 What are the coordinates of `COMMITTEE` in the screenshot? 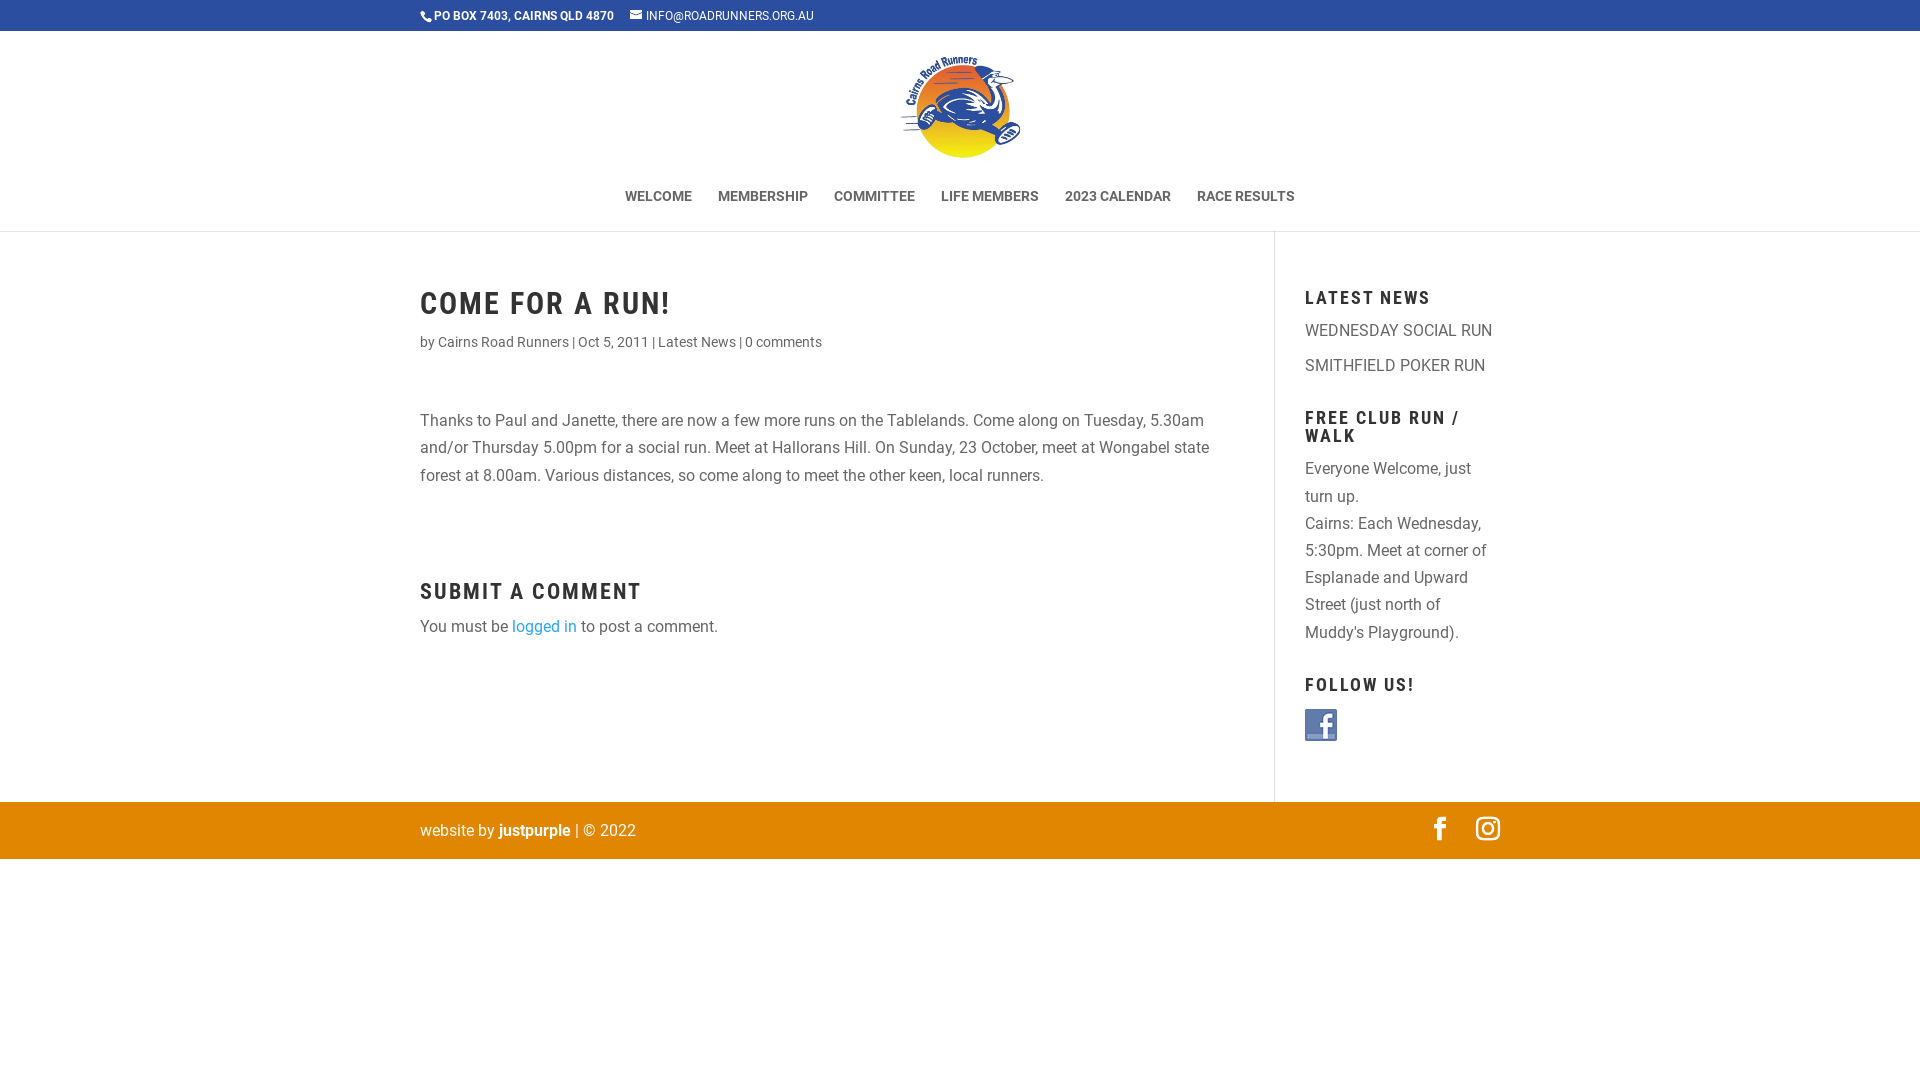 It's located at (874, 210).